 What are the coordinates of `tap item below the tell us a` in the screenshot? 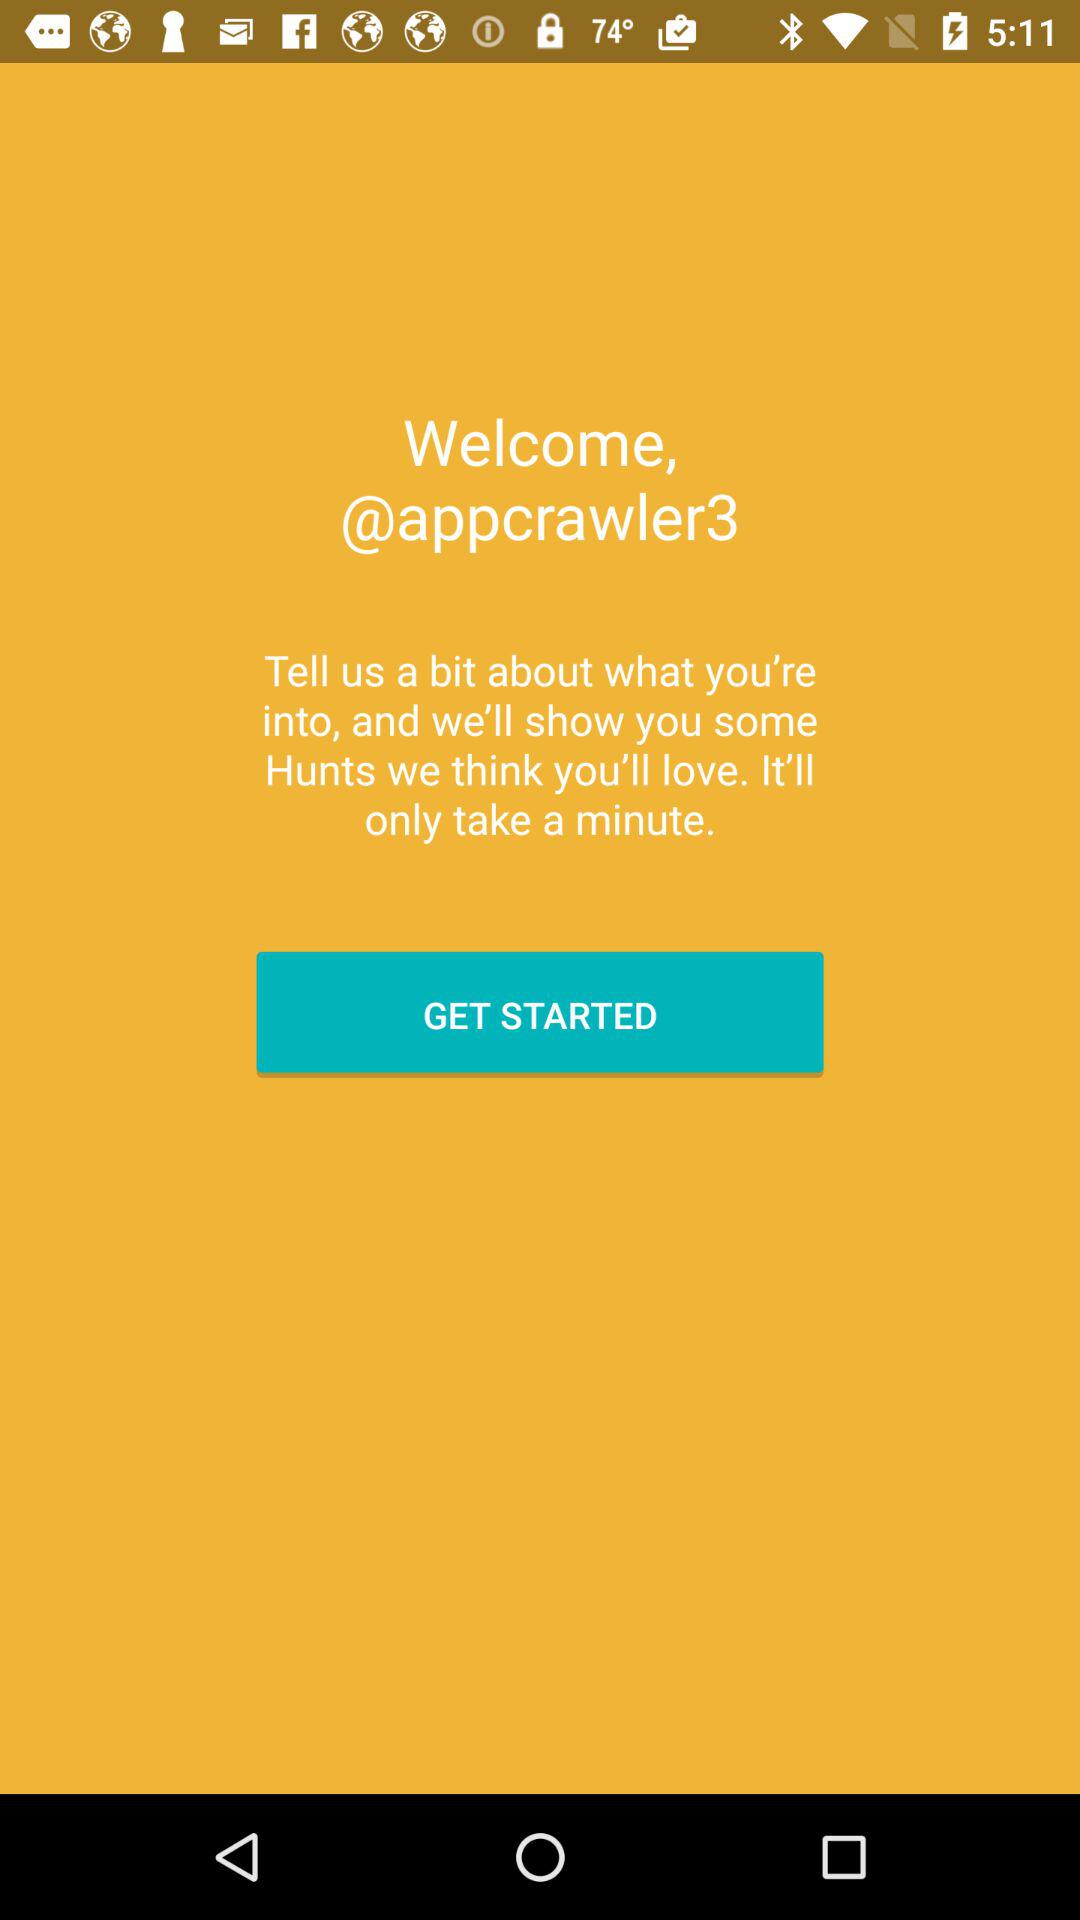 It's located at (540, 1014).